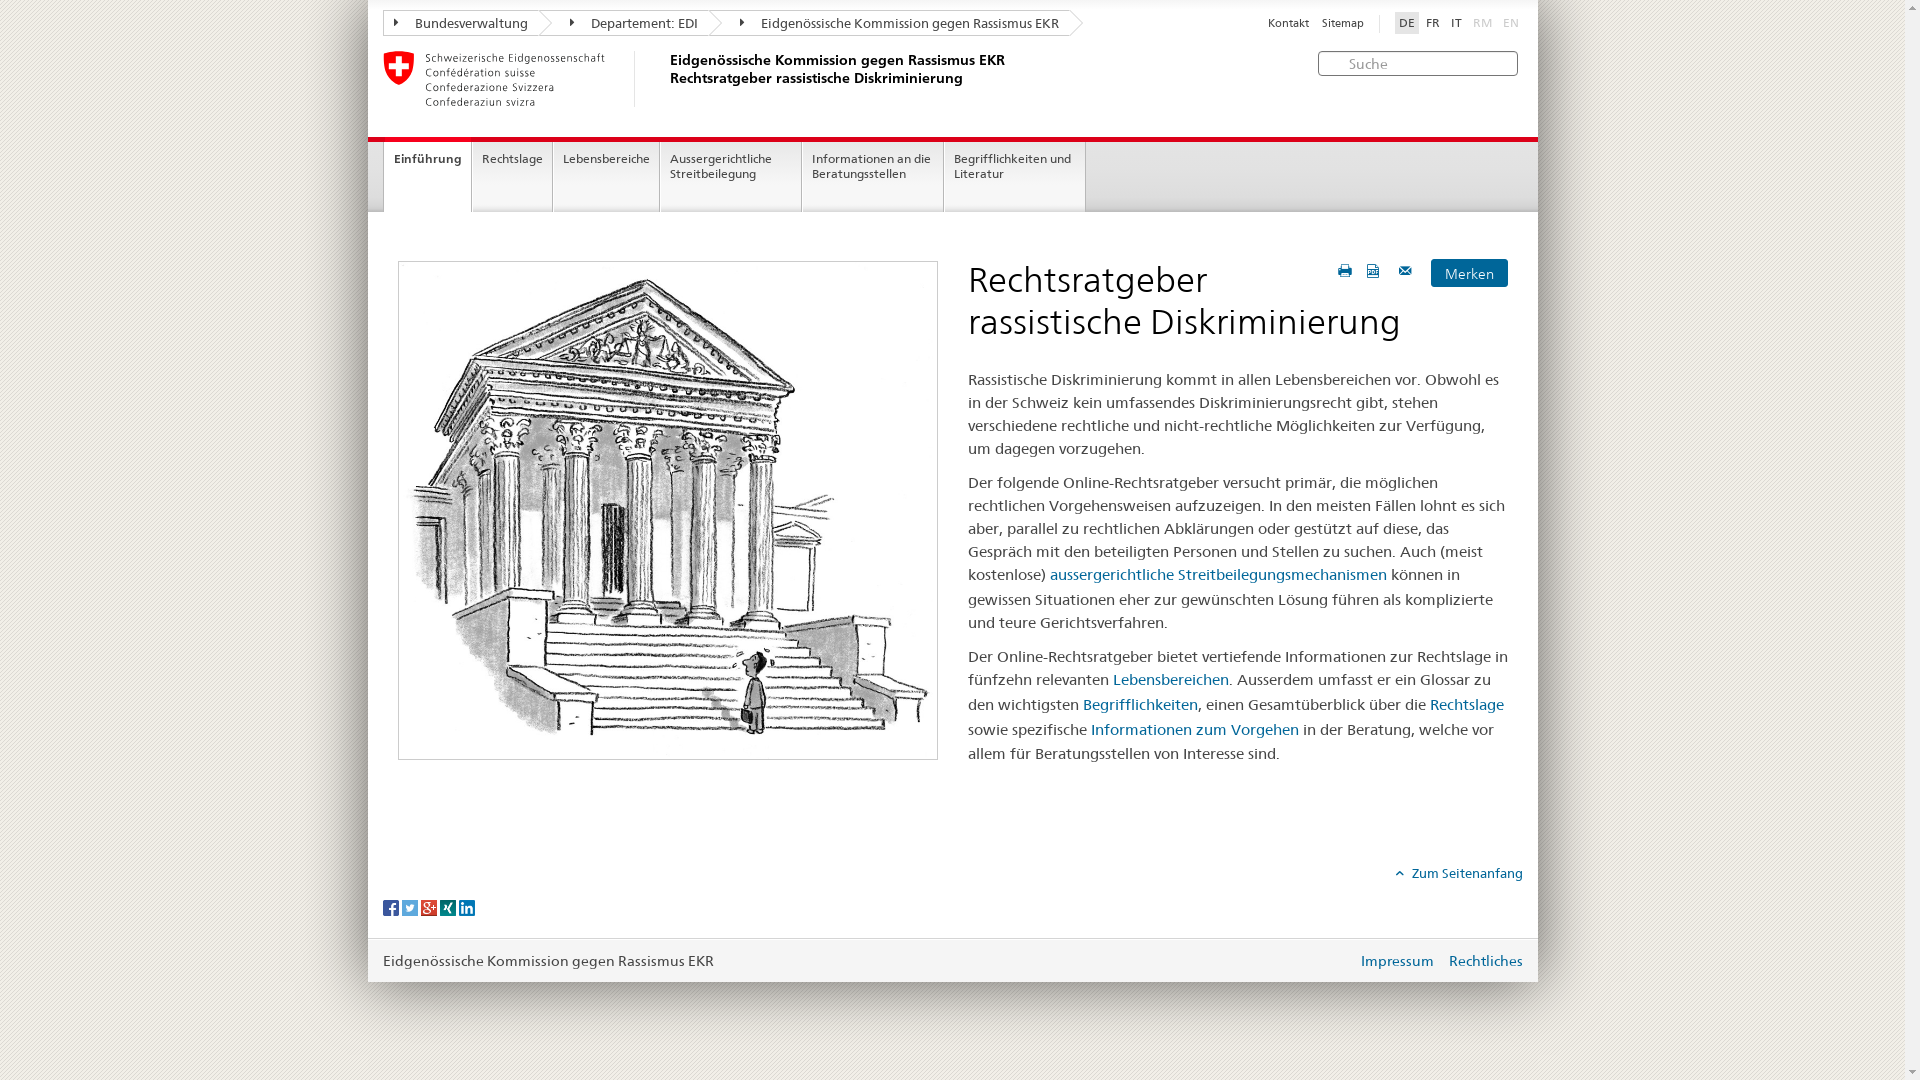 This screenshot has height=1080, width=1920. What do you see at coordinates (1288, 24) in the screenshot?
I see `Kontakt` at bounding box center [1288, 24].